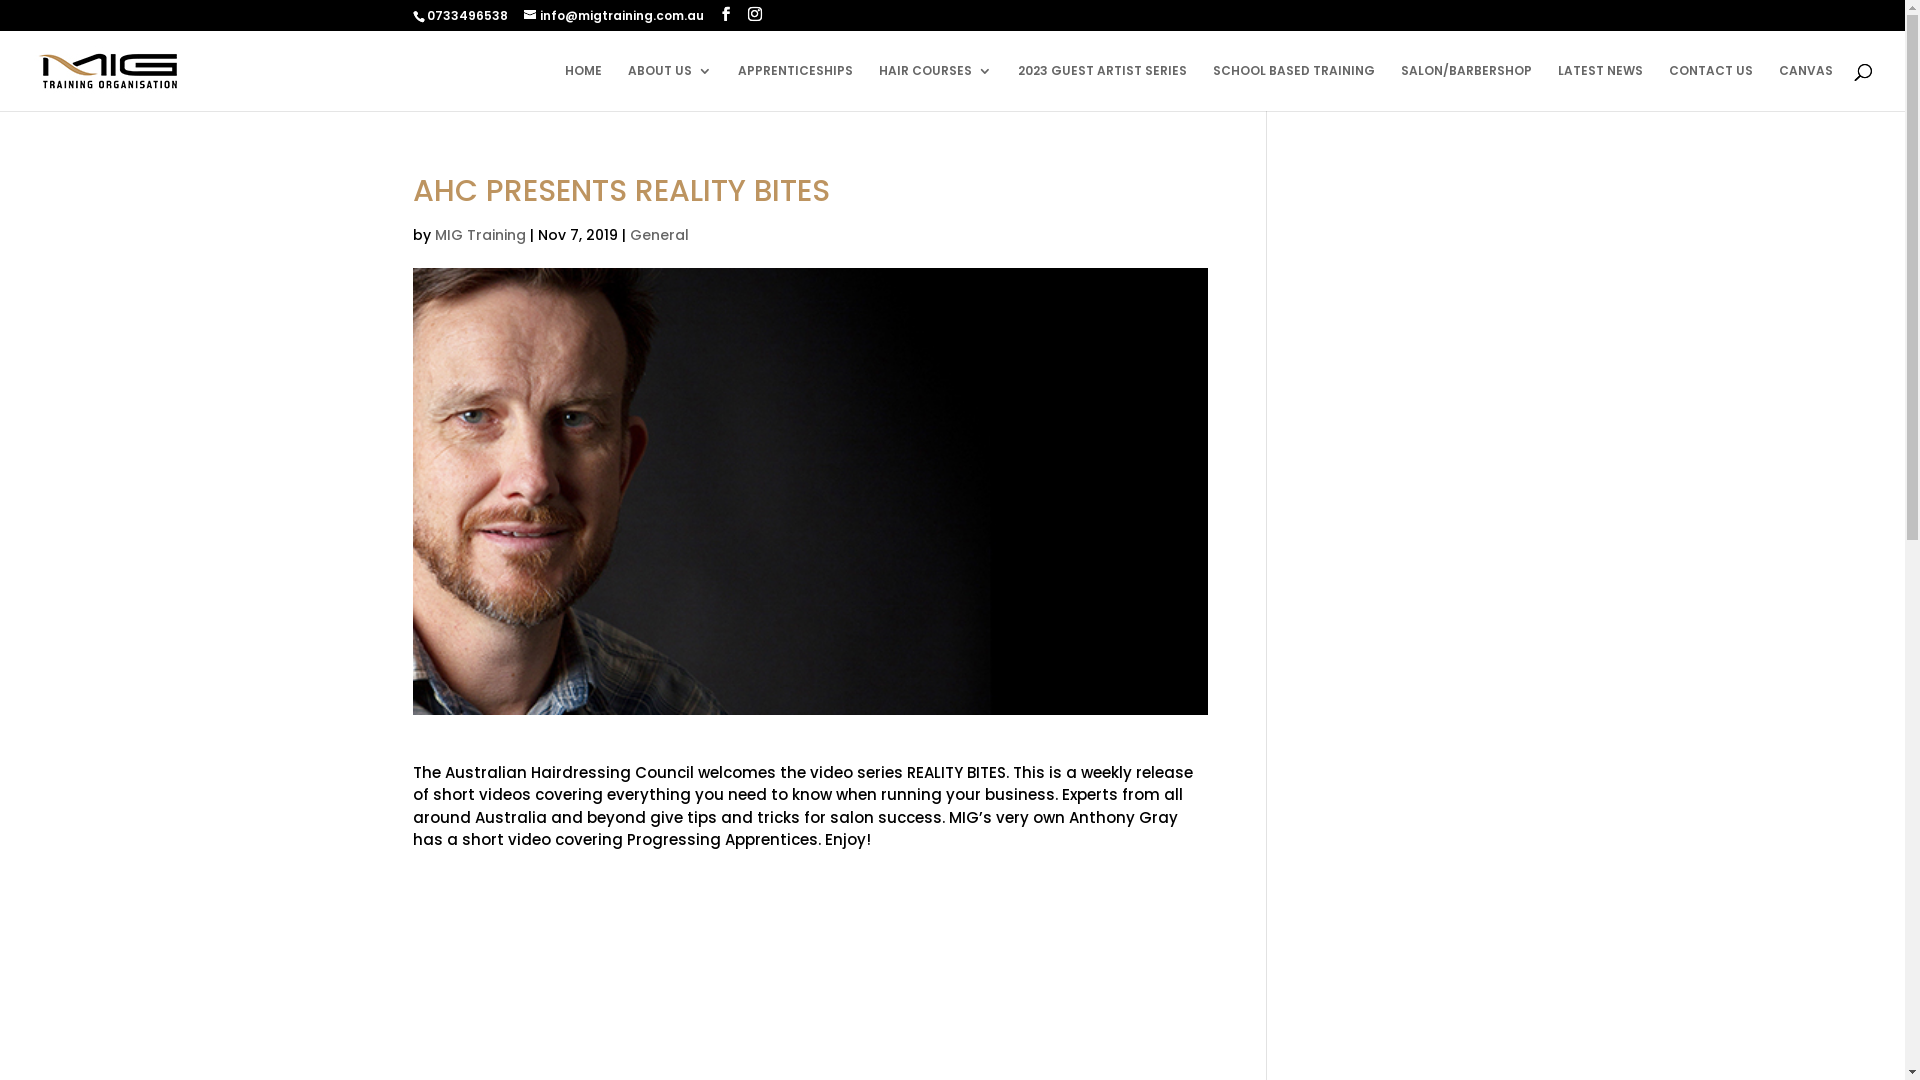 This screenshot has height=1080, width=1920. What do you see at coordinates (480, 235) in the screenshot?
I see `MIG Training` at bounding box center [480, 235].